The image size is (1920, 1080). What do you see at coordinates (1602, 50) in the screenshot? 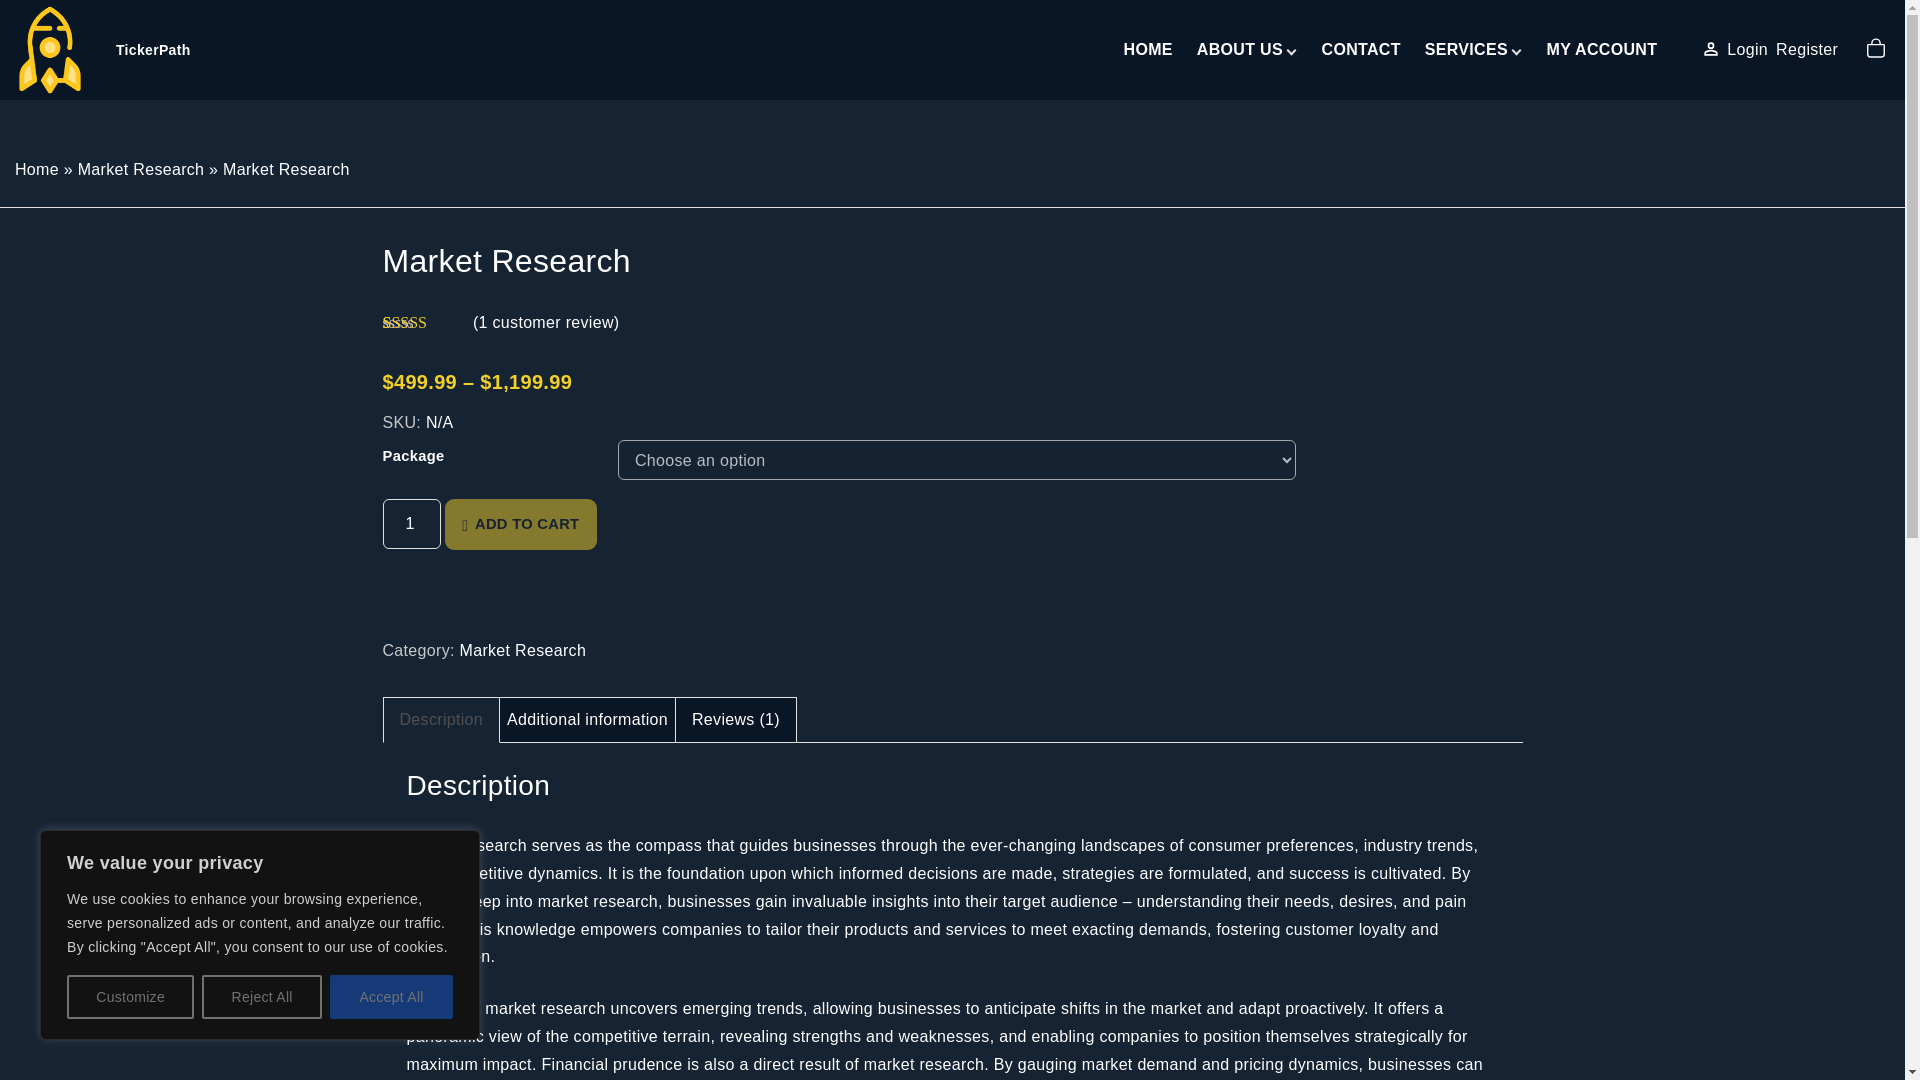
I see `MY ACCOUNT` at bounding box center [1602, 50].